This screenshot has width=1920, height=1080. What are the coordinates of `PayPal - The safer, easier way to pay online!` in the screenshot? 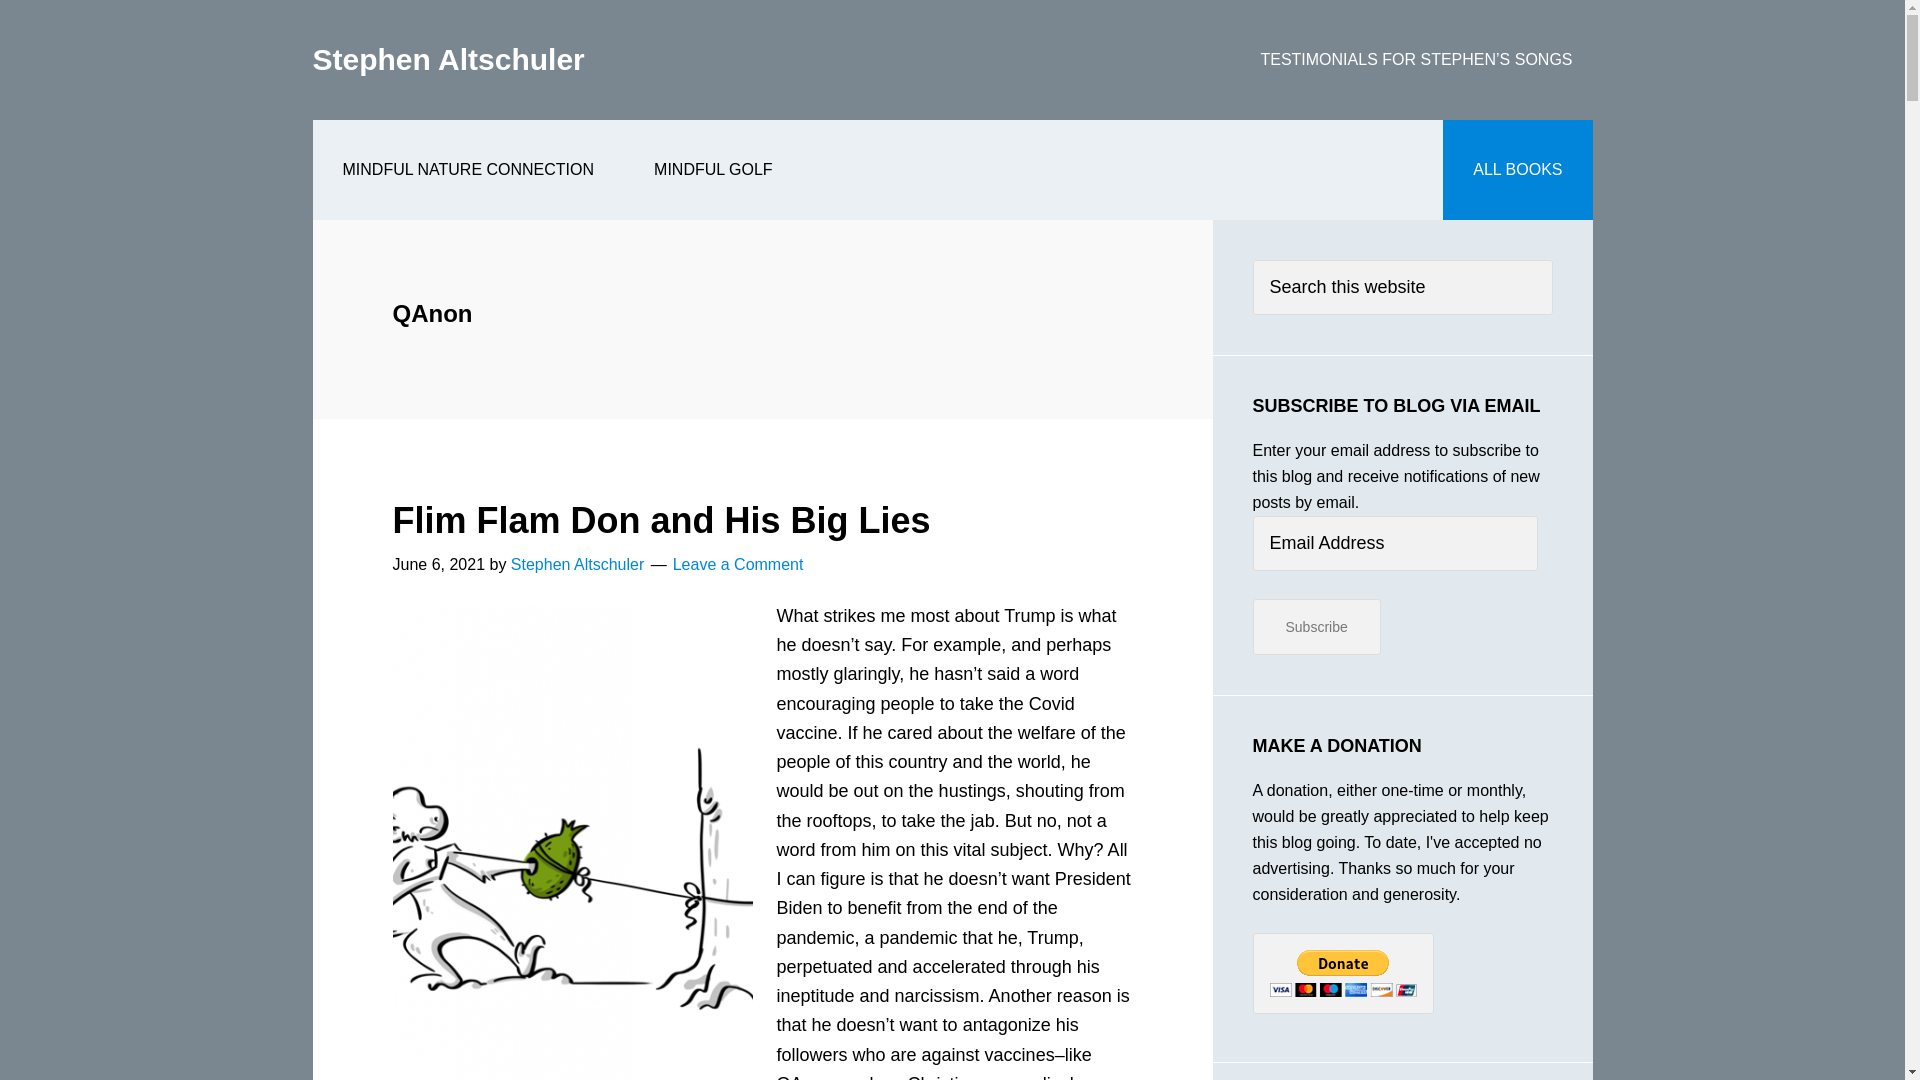 It's located at (1342, 974).